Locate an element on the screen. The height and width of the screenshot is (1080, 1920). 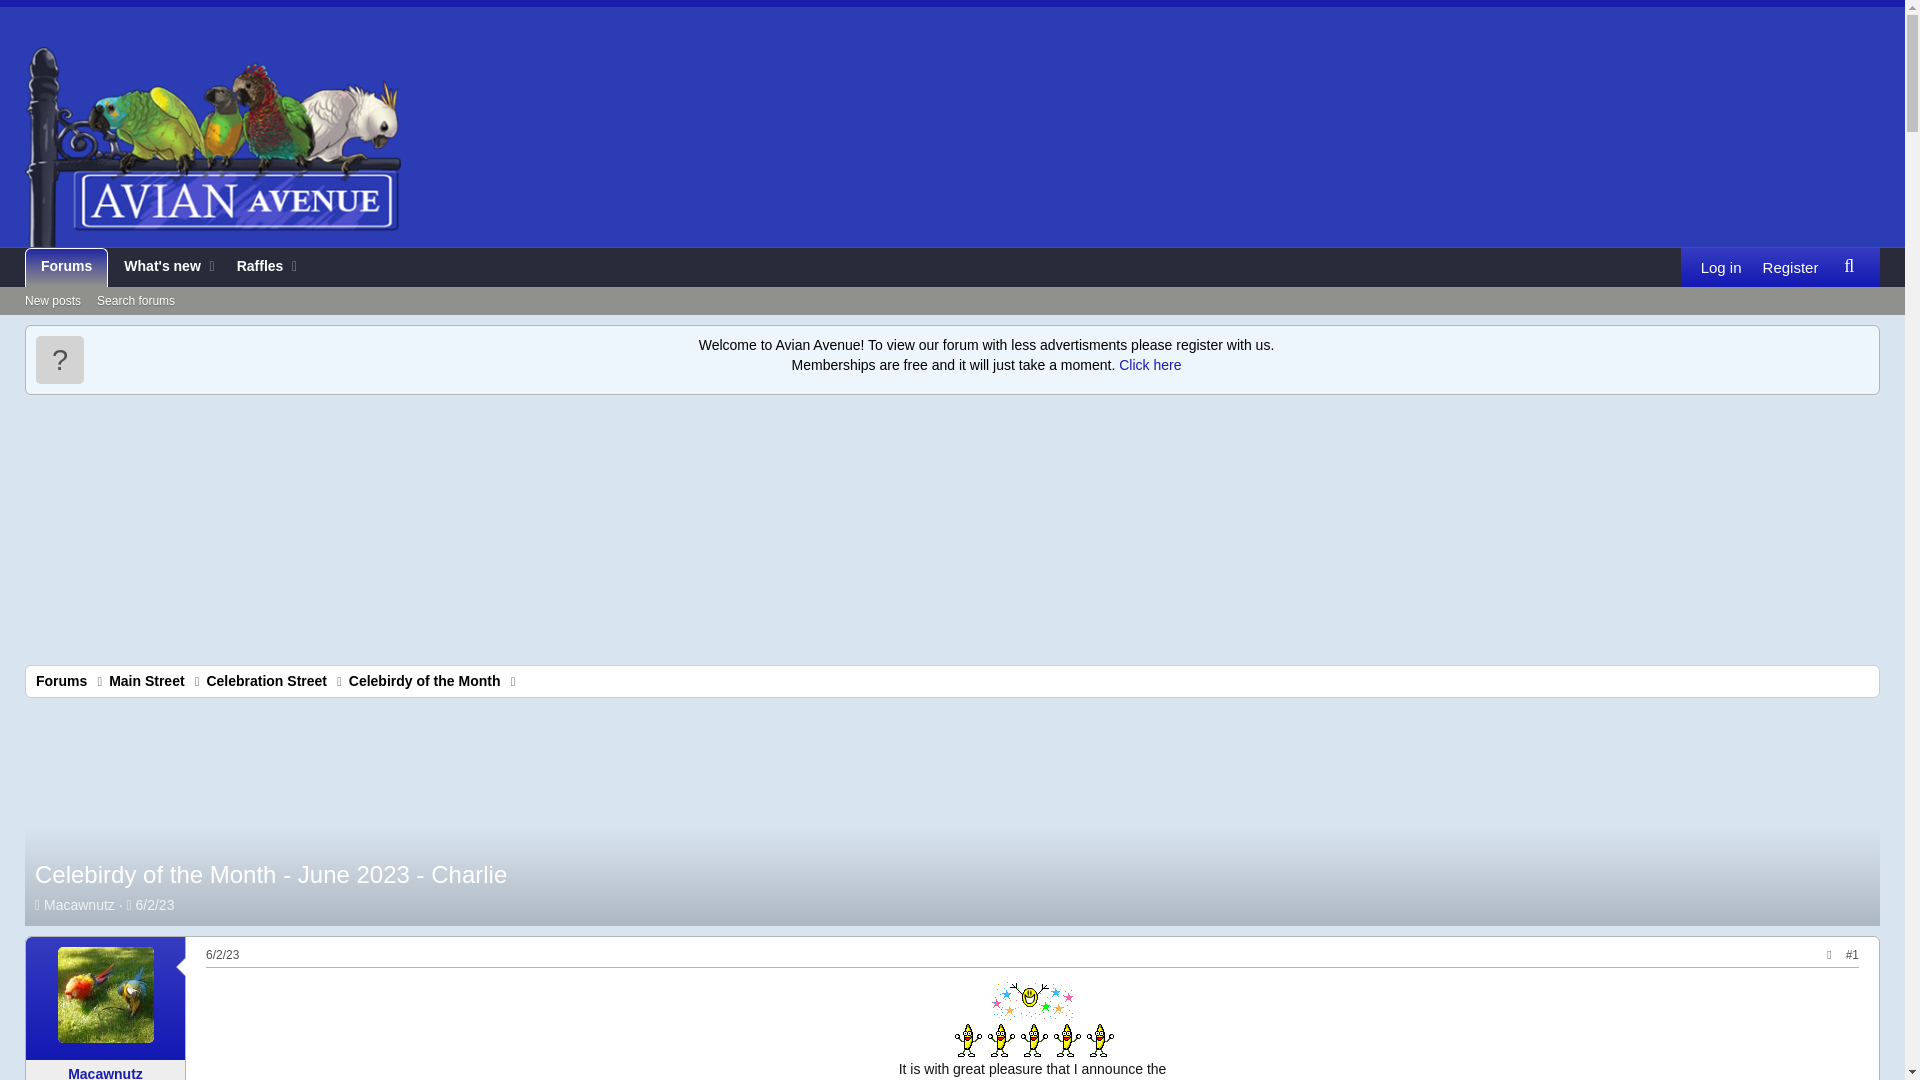
New posts is located at coordinates (425, 681).